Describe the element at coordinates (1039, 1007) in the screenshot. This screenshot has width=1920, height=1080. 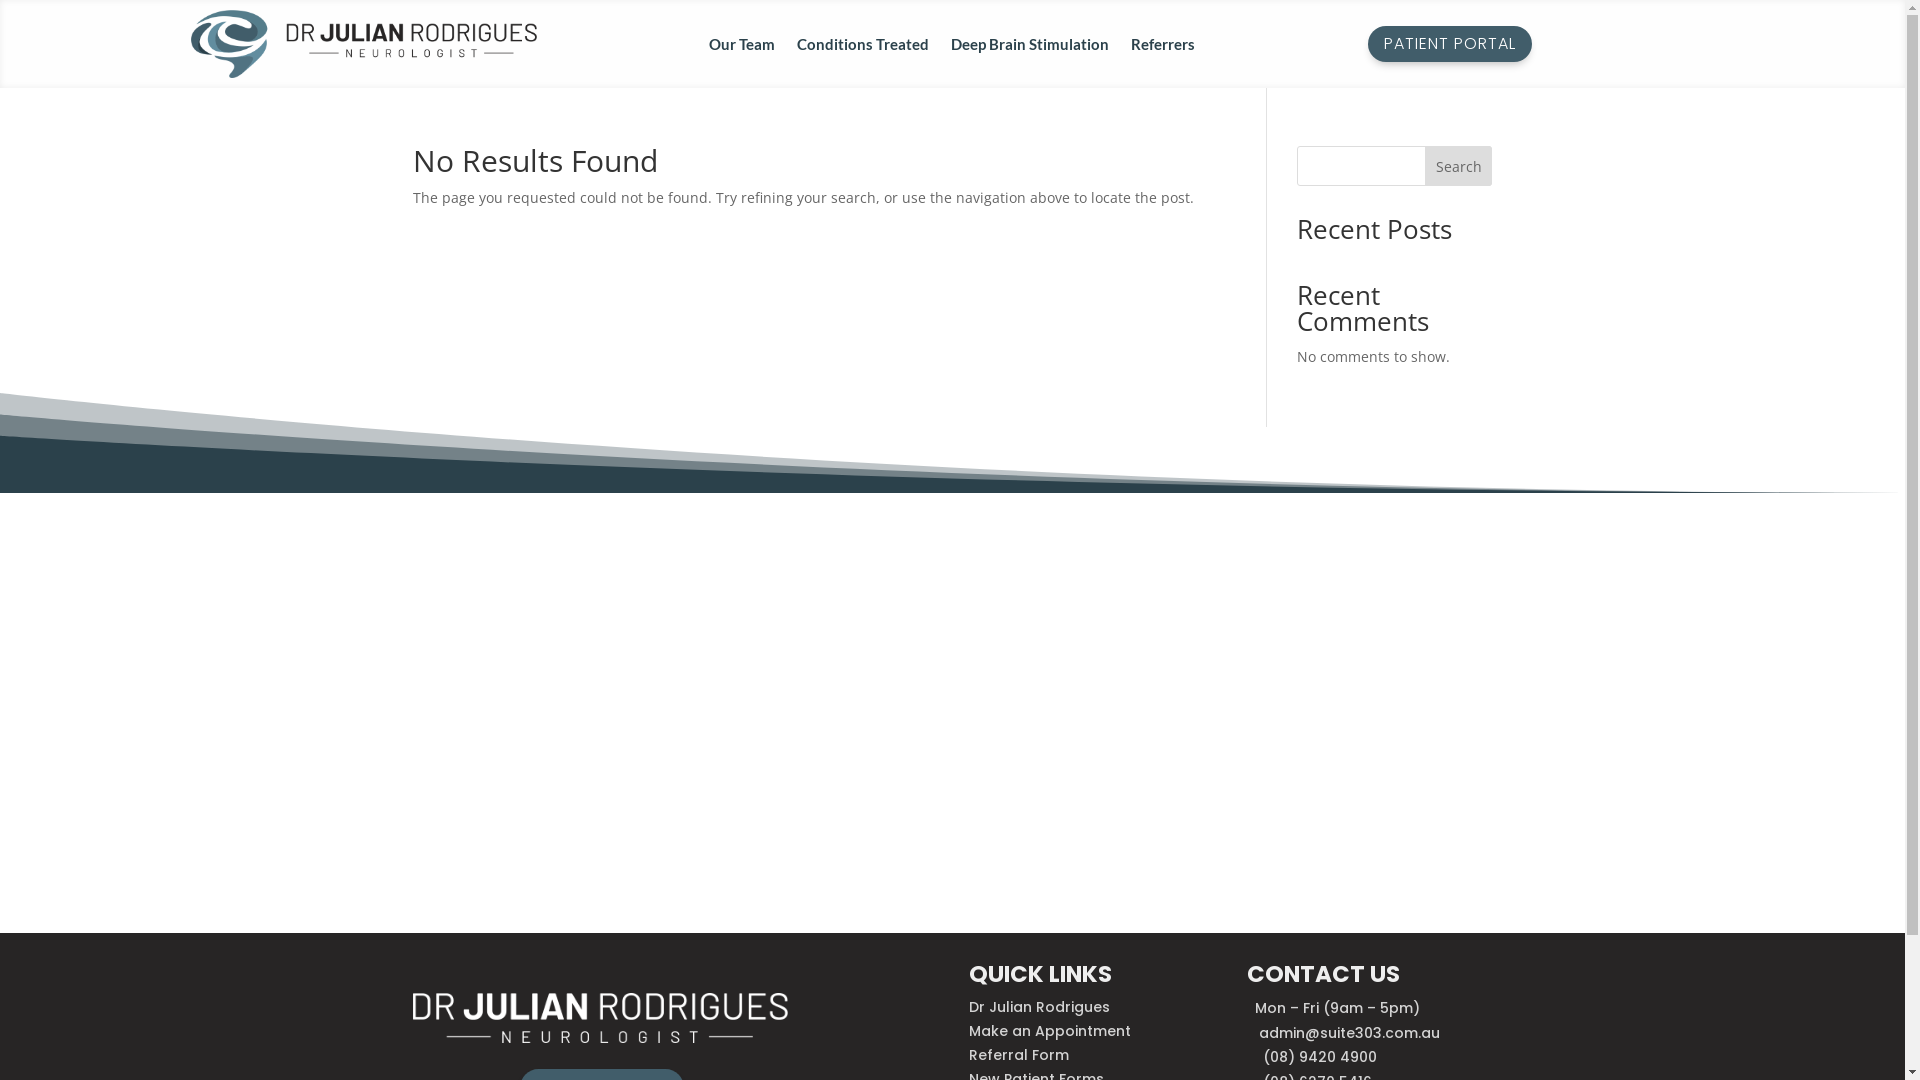
I see `Dr Julian Rodrigues` at that location.